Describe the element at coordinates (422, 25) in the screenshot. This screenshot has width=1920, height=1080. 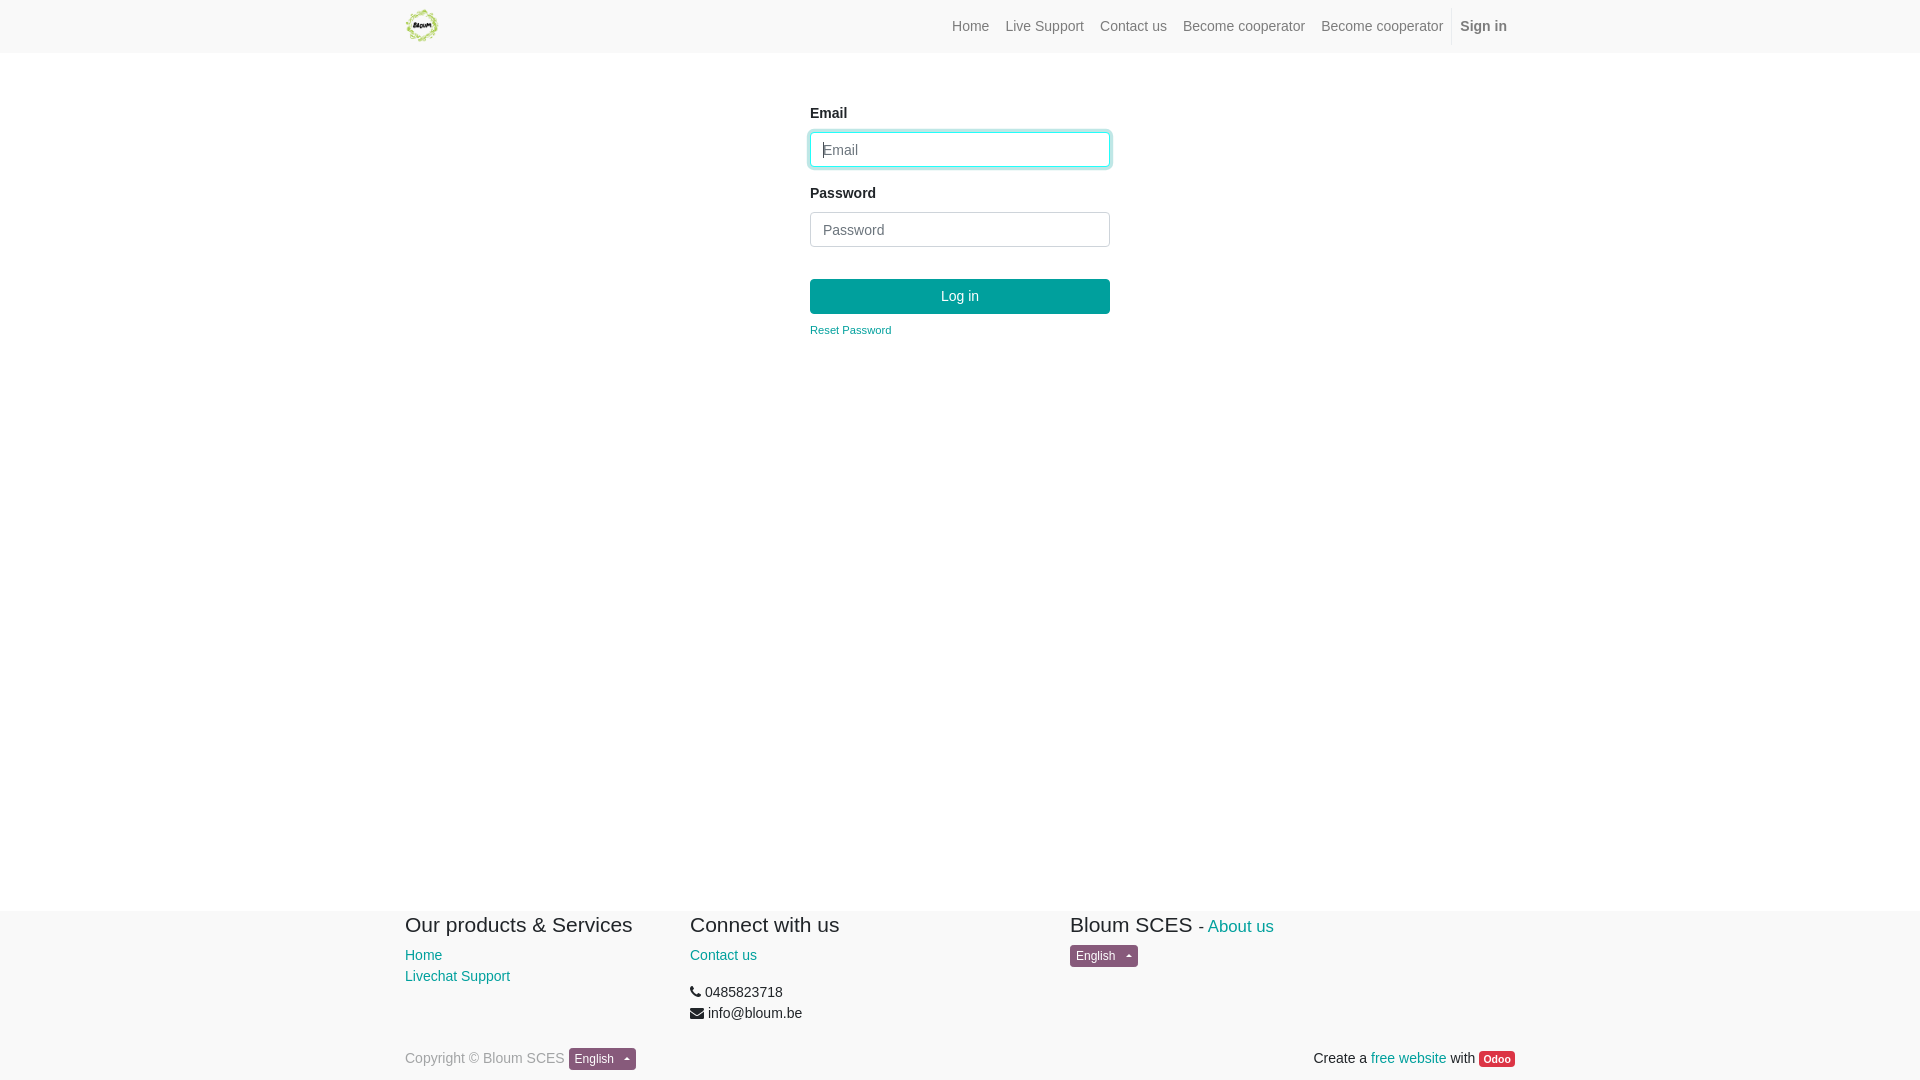
I see `Bloum SCES` at that location.